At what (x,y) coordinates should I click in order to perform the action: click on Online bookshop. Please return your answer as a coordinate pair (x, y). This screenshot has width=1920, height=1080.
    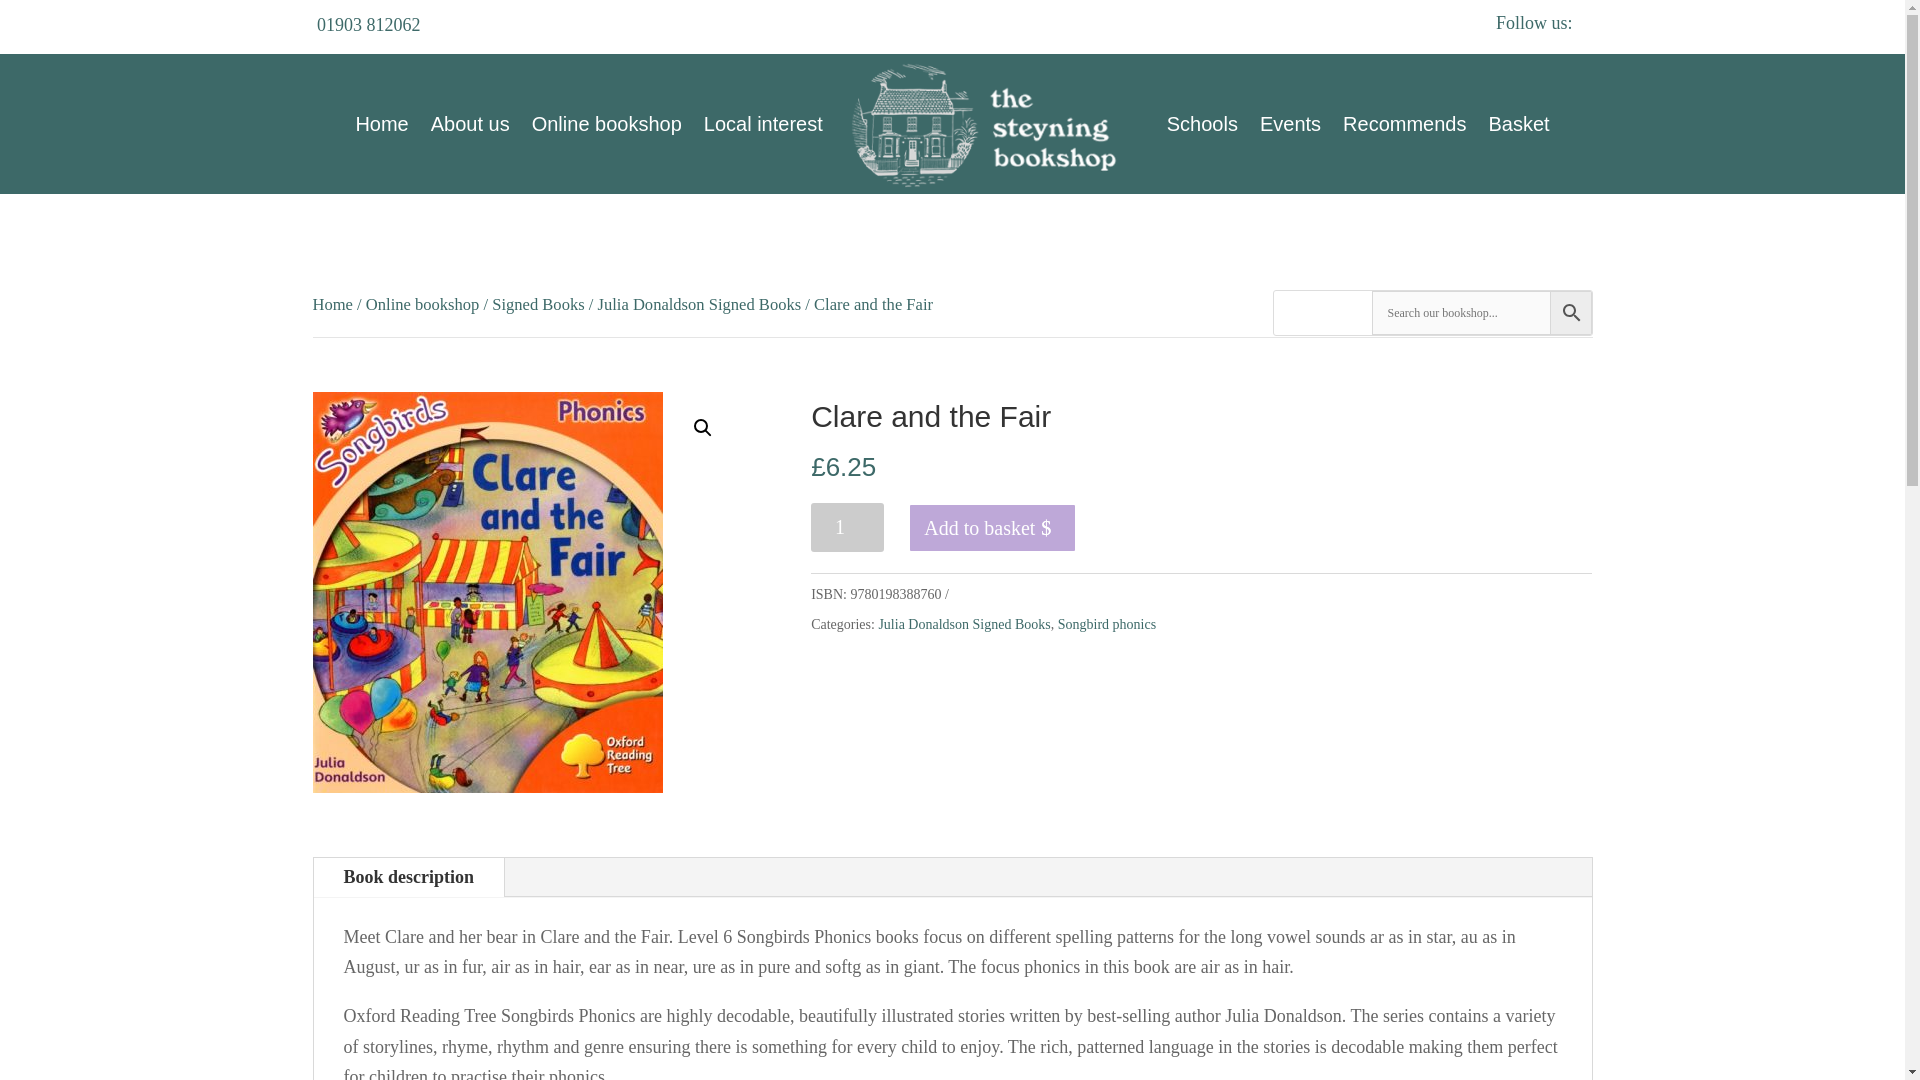
    Looking at the image, I should click on (606, 124).